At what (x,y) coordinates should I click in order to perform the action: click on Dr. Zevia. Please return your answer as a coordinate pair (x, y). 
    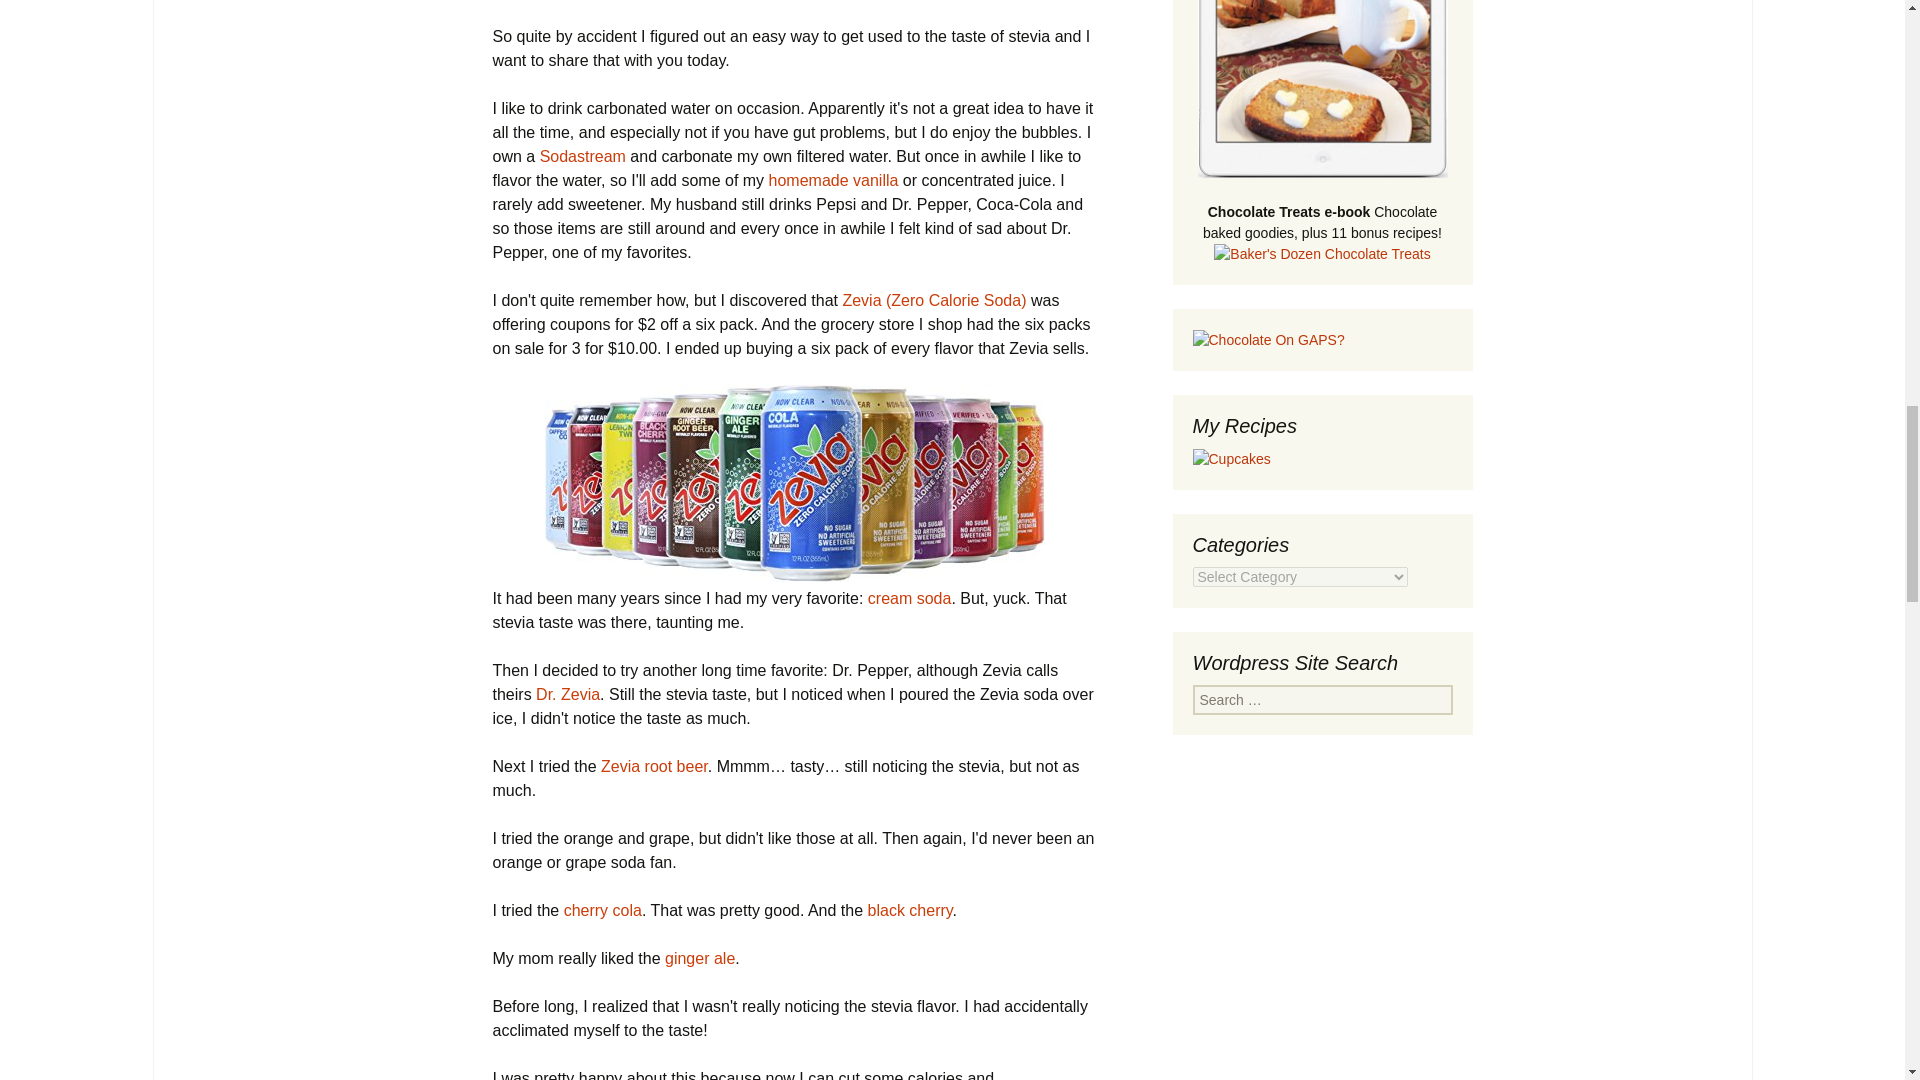
    Looking at the image, I should click on (567, 694).